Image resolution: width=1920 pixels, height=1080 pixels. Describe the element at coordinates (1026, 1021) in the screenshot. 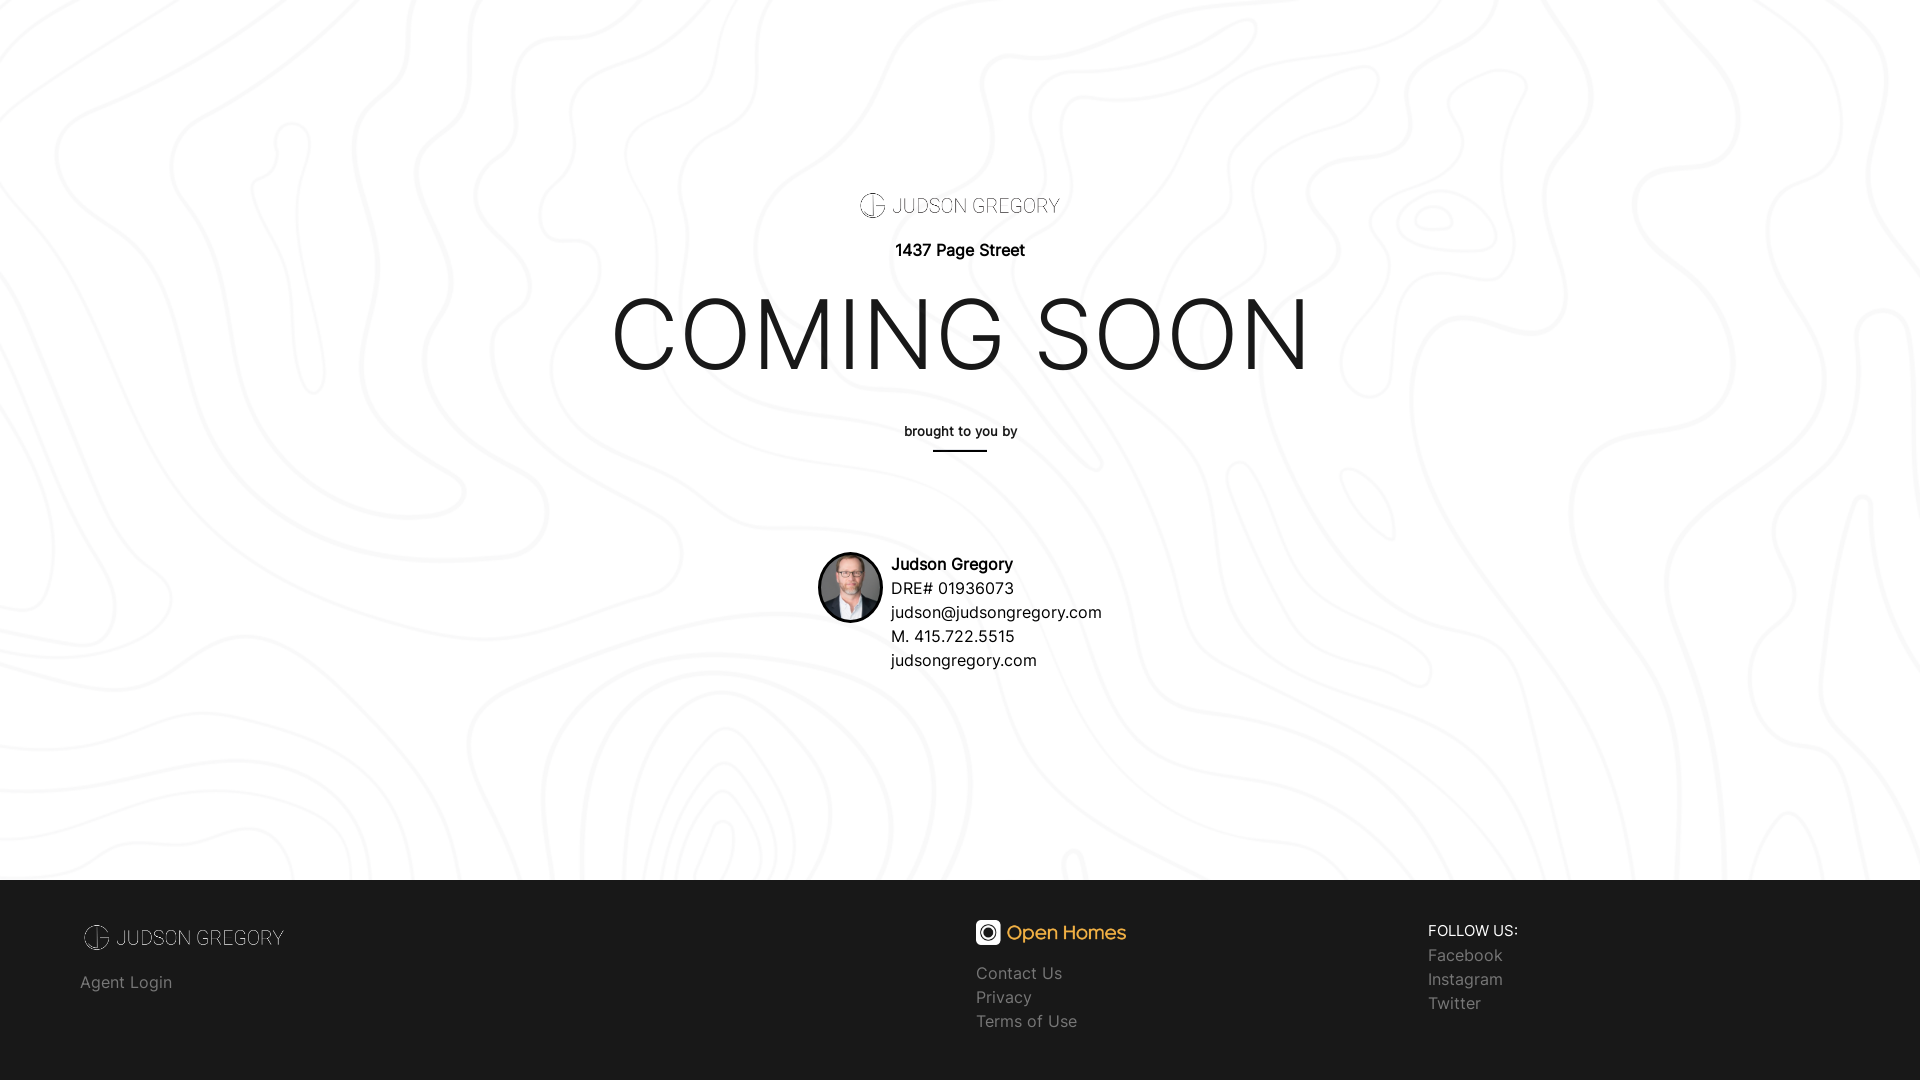

I see `Terms of Use` at that location.